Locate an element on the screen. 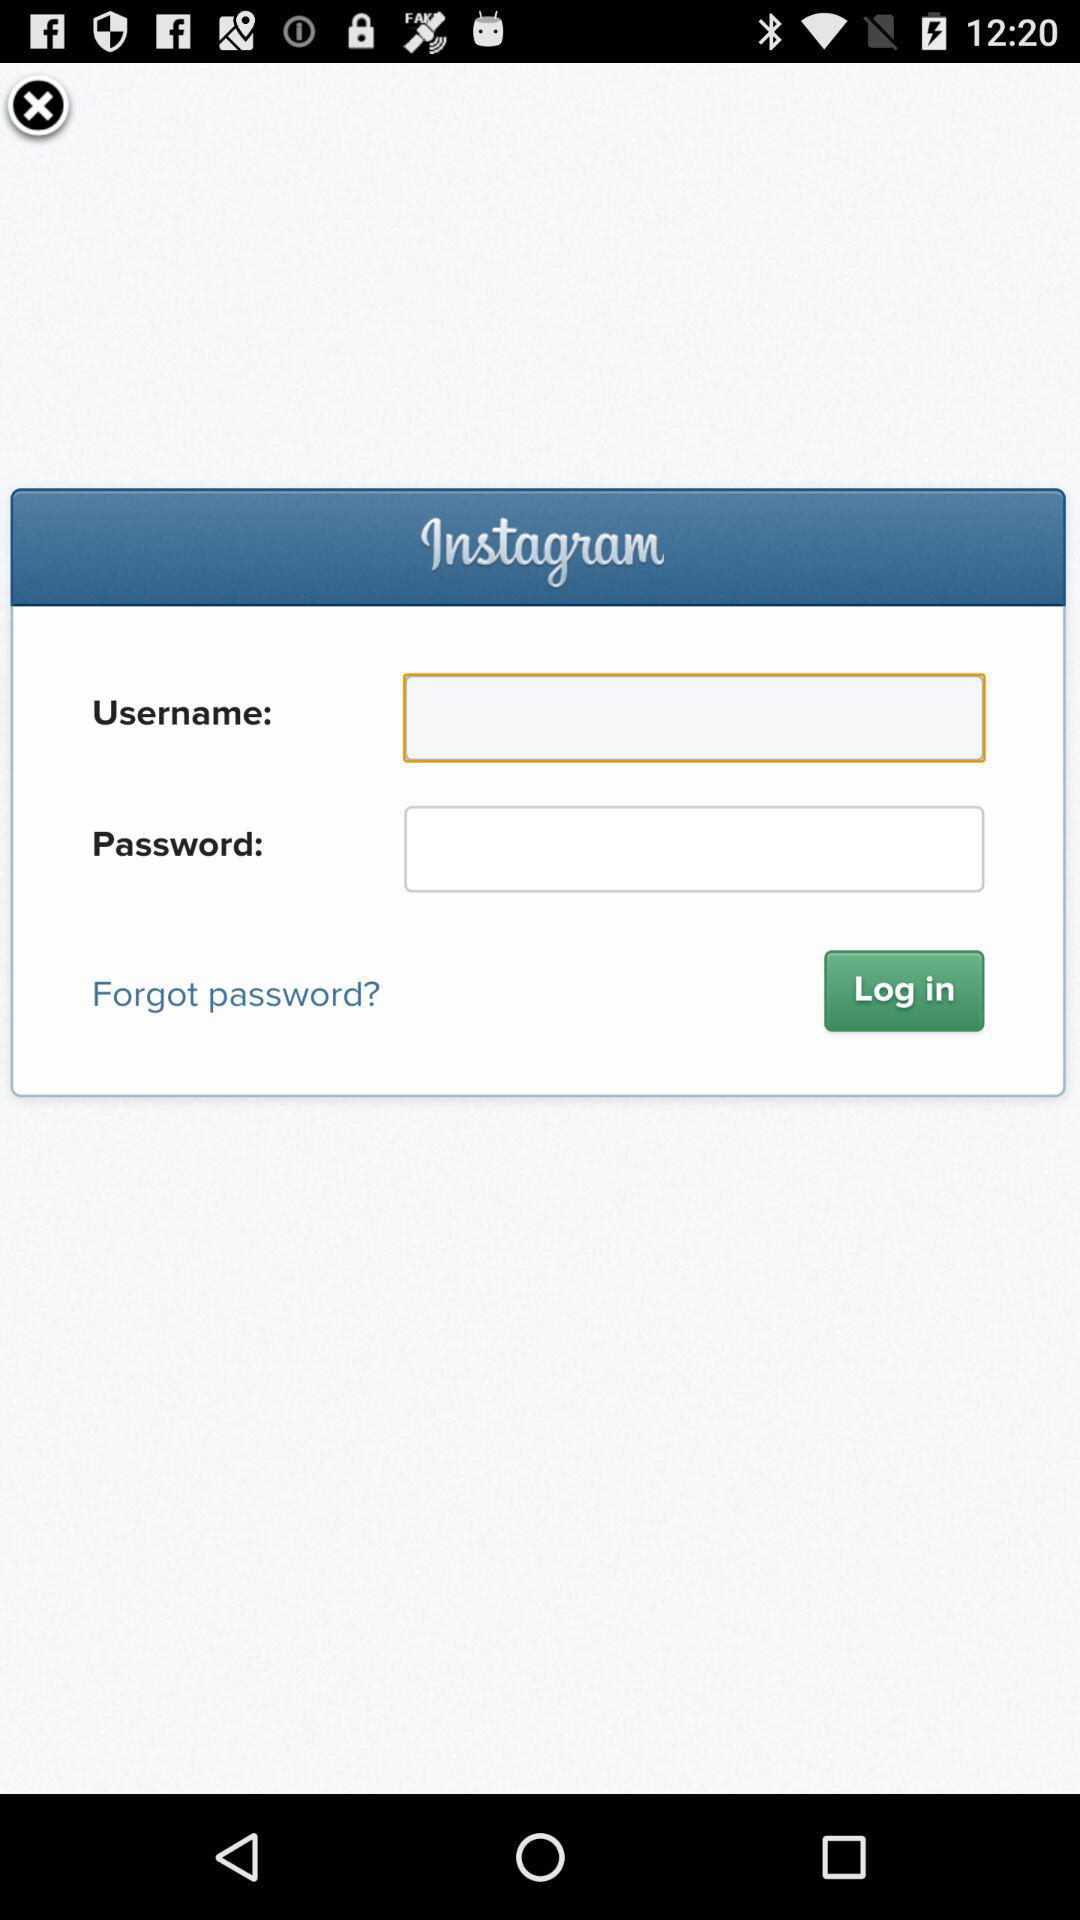 This screenshot has height=1920, width=1080. close the page is located at coordinates (38, 105).